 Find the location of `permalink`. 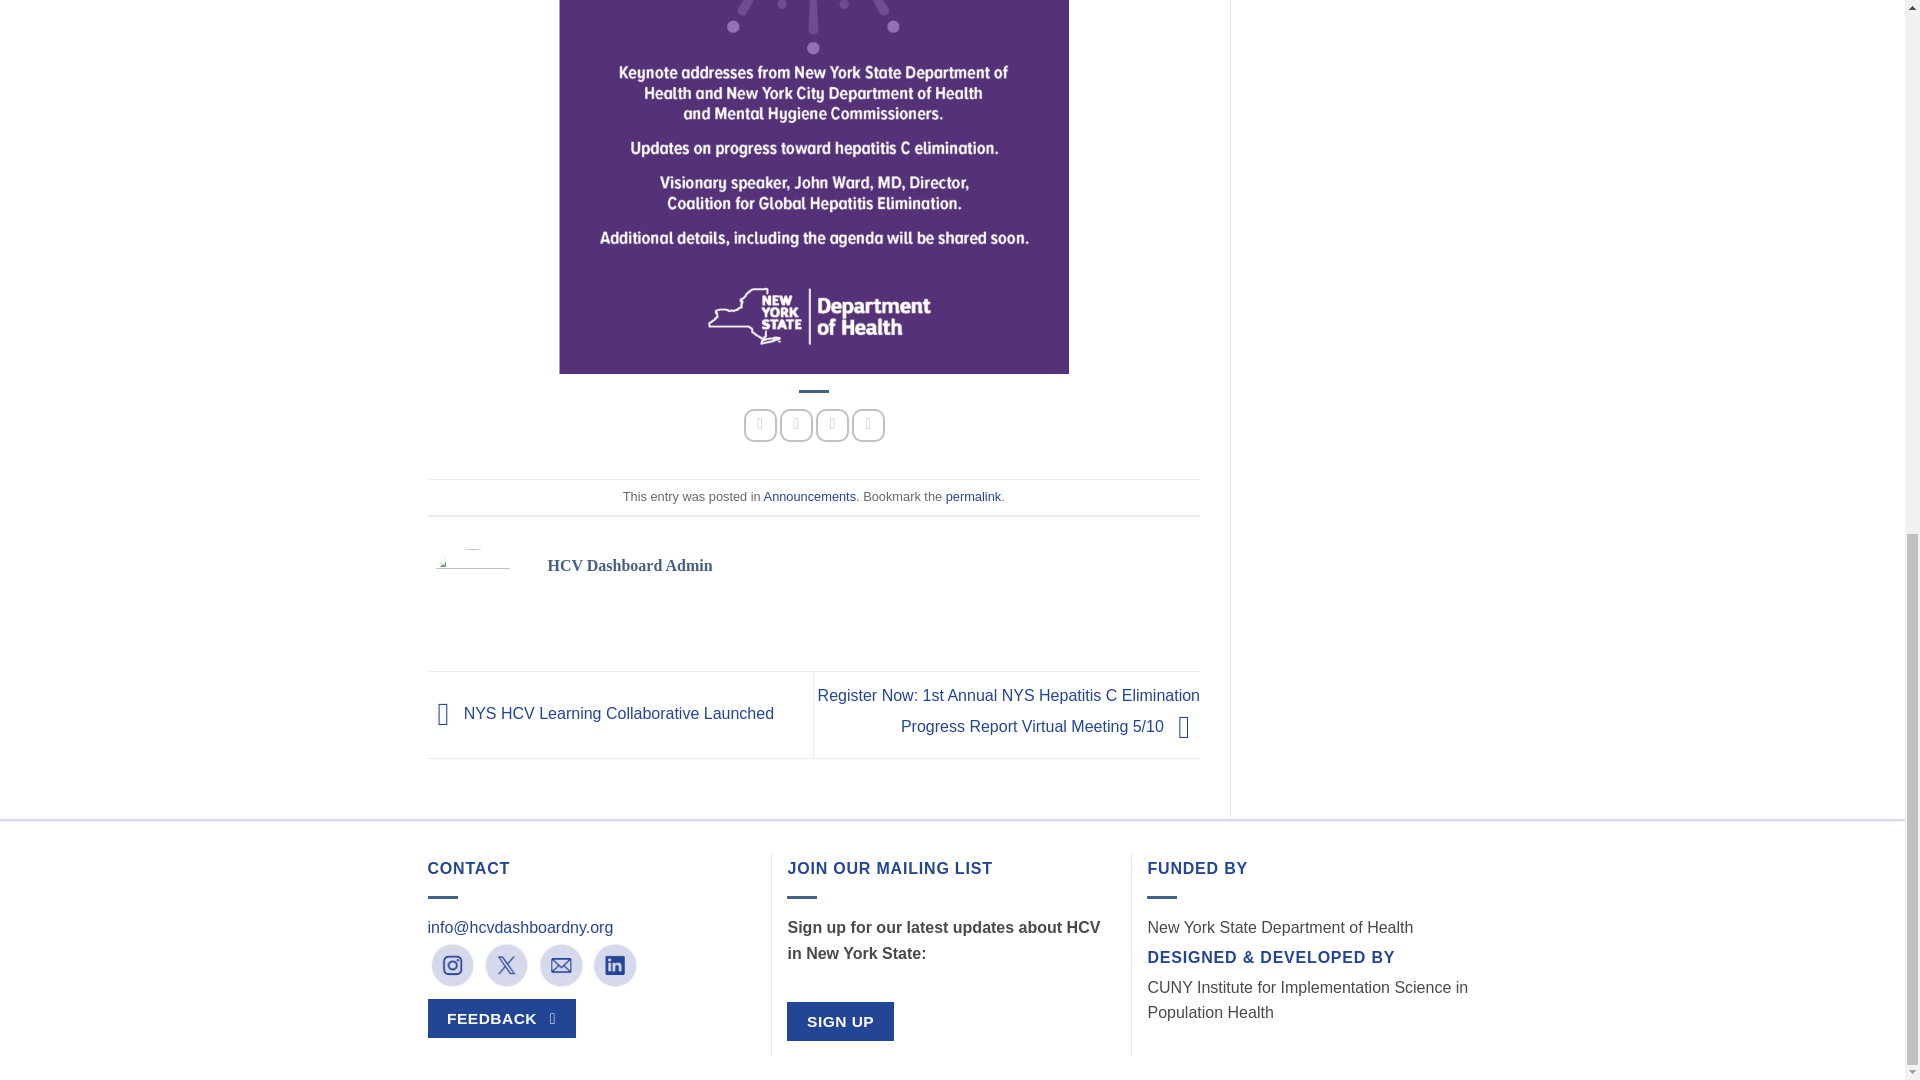

permalink is located at coordinates (973, 496).